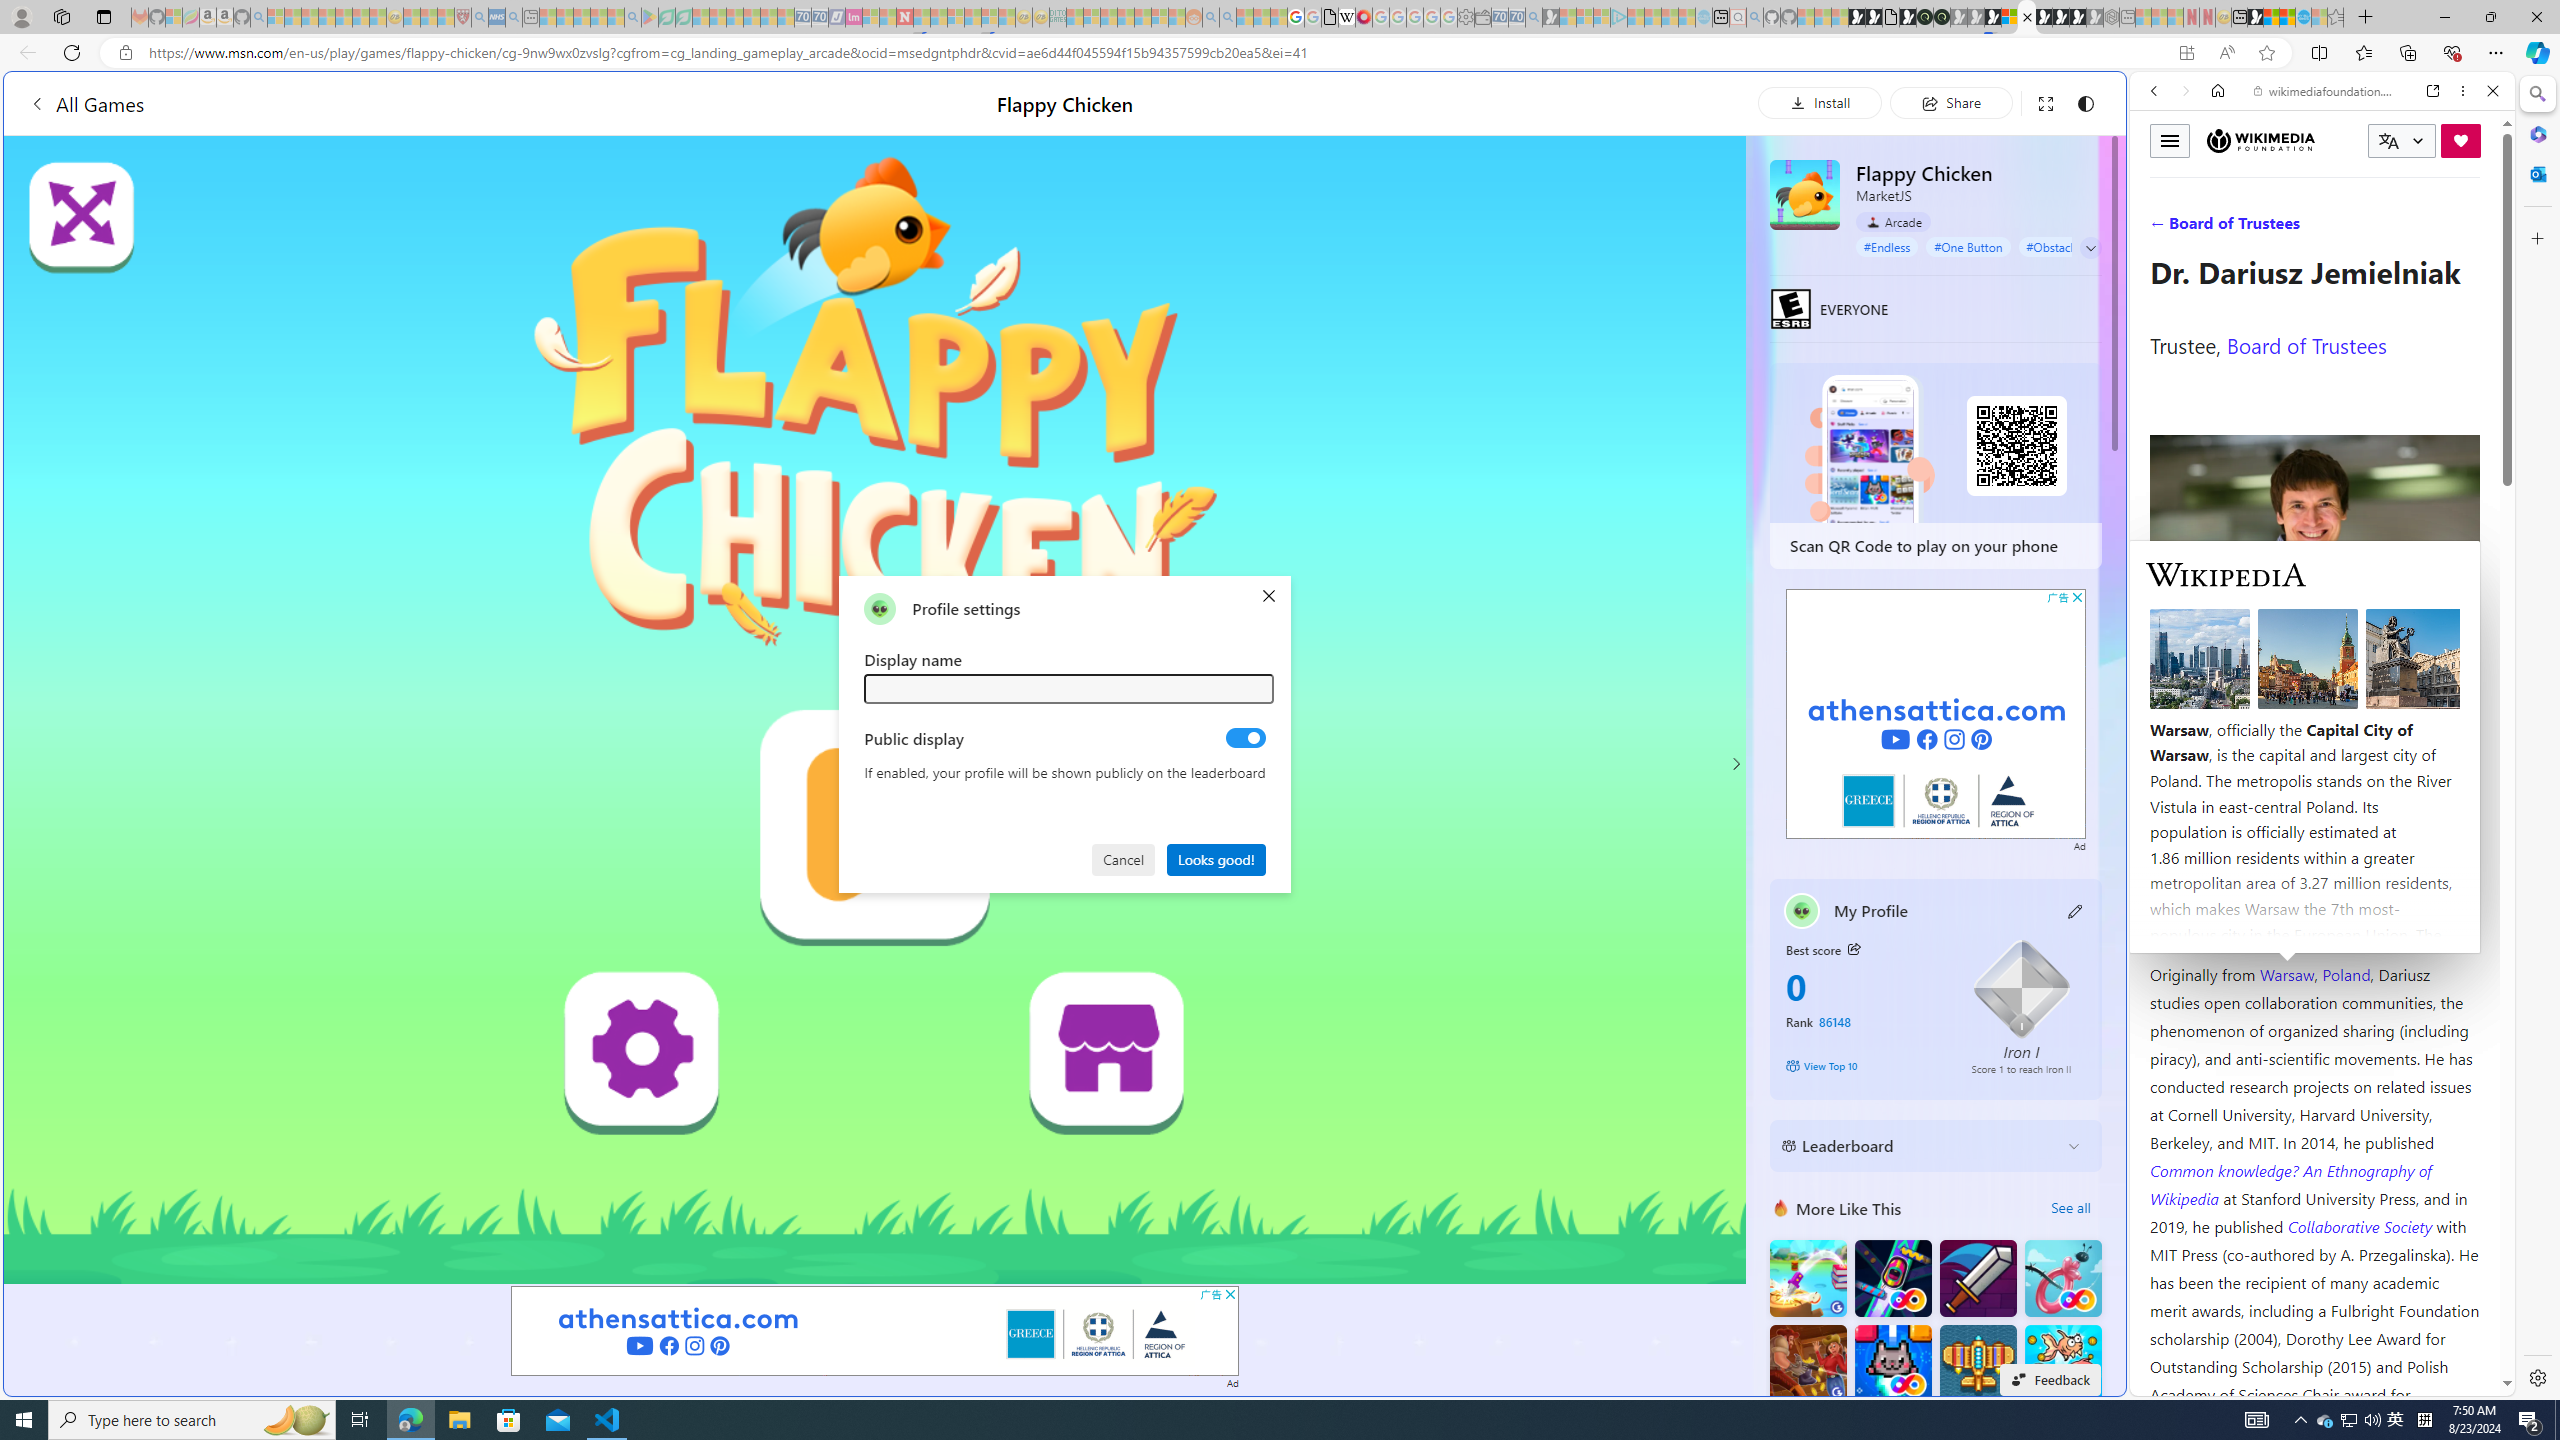 The width and height of the screenshot is (2560, 1440). What do you see at coordinates (1622, 192) in the screenshot?
I see `Search or enter web address` at bounding box center [1622, 192].